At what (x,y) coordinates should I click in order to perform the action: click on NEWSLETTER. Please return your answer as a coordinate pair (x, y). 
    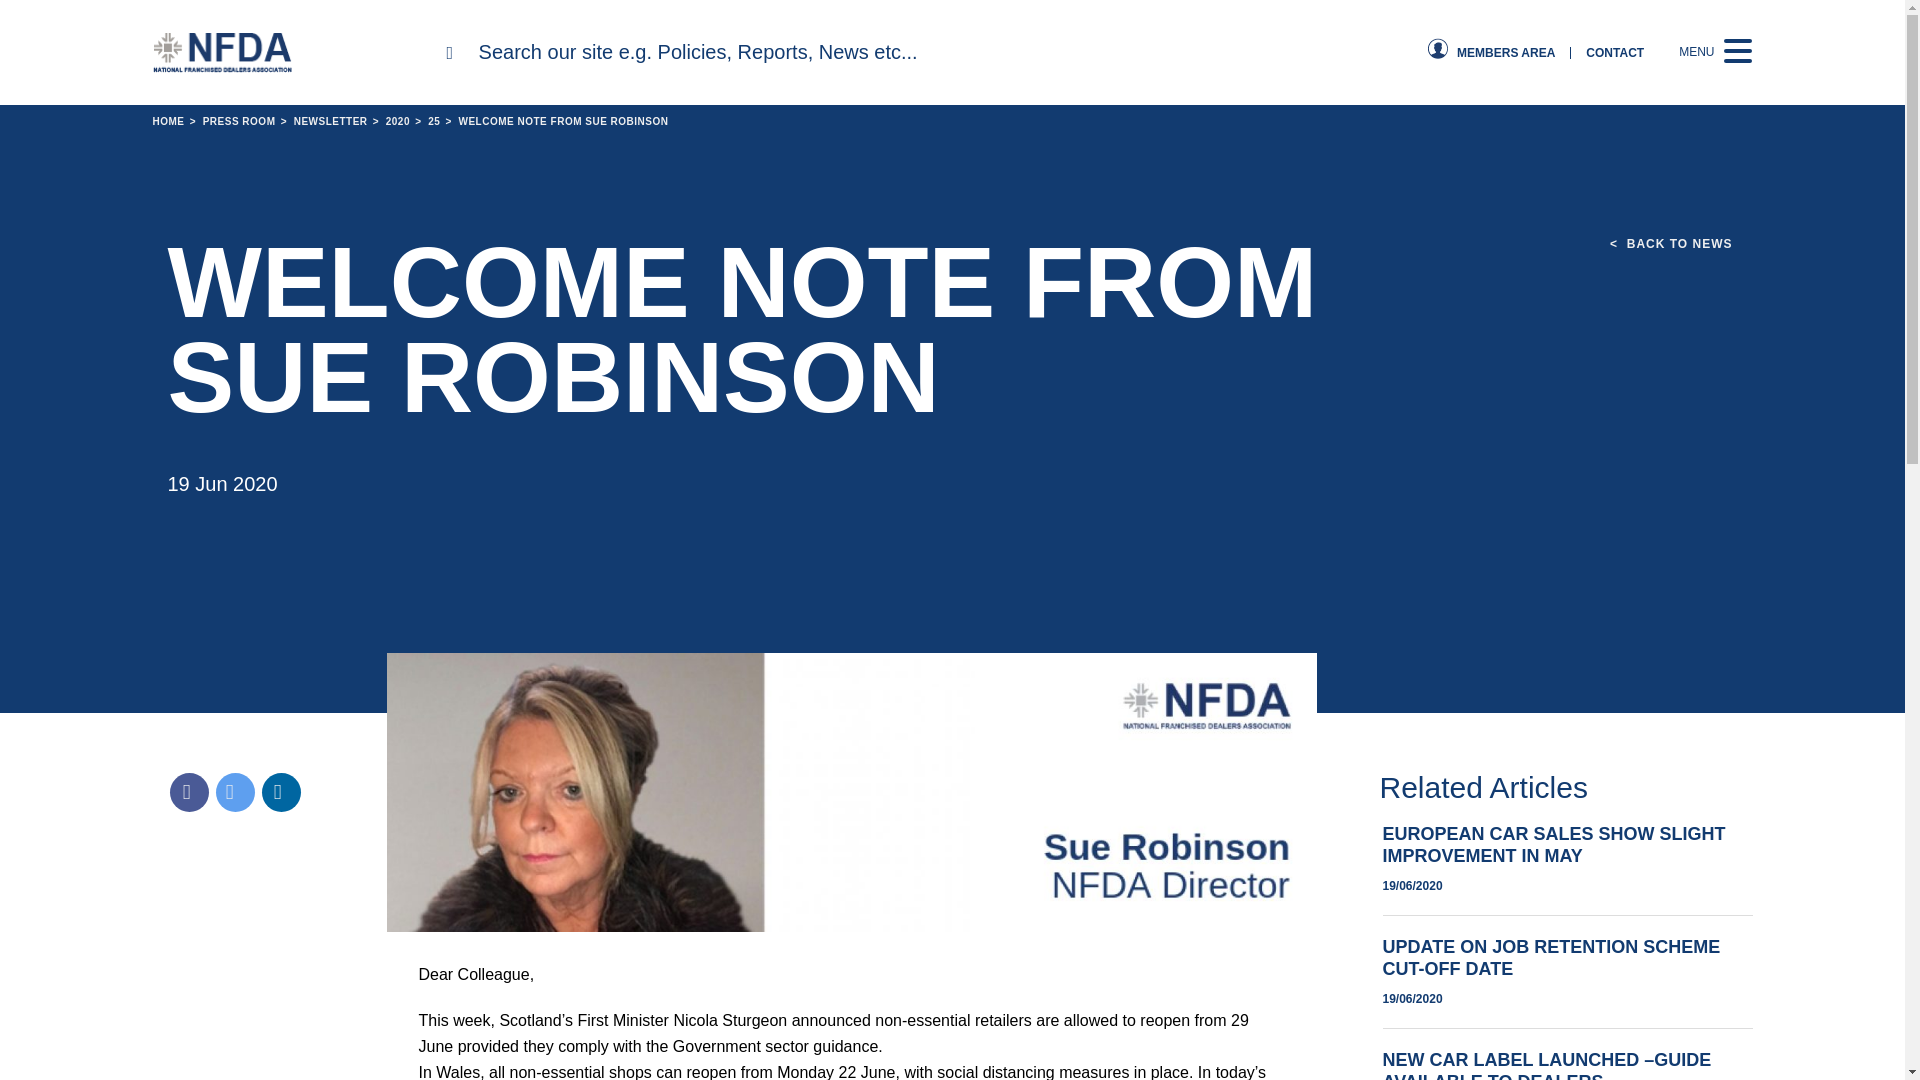
    Looking at the image, I should click on (321, 121).